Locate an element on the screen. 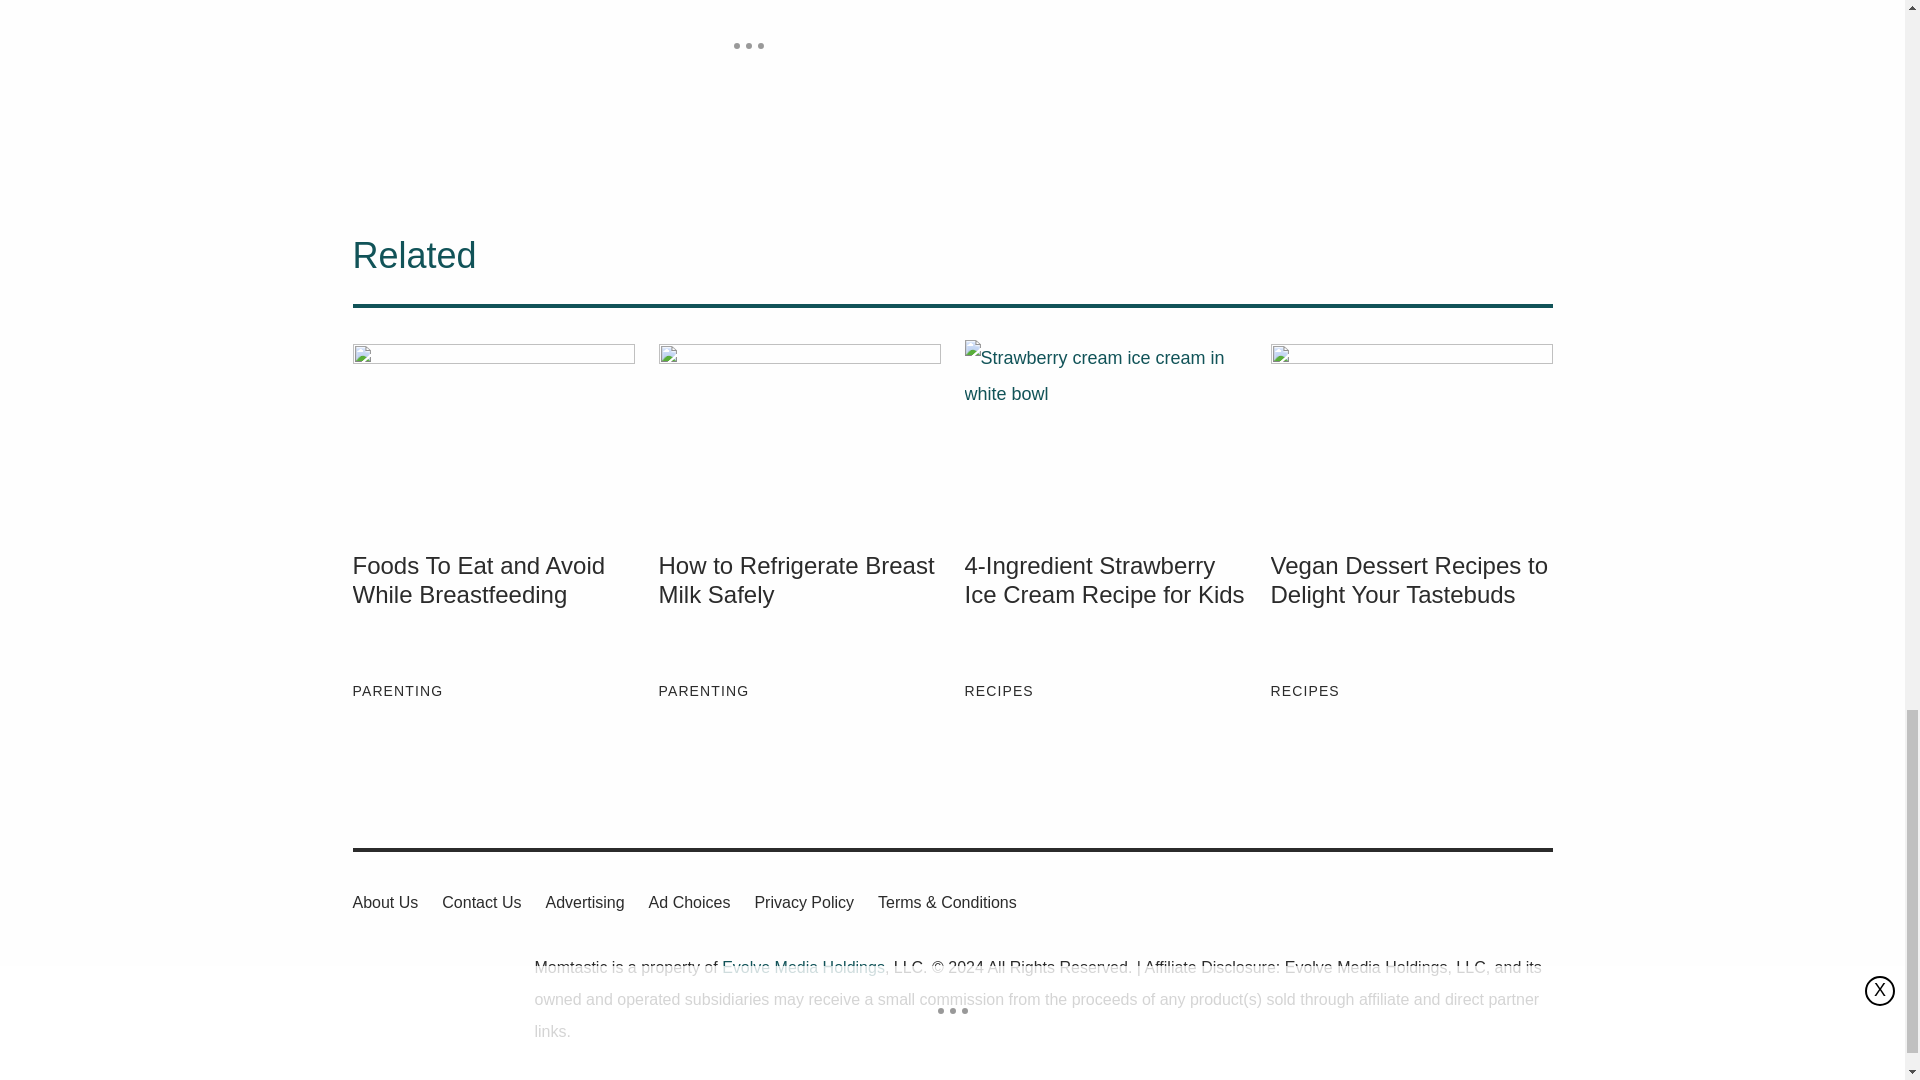  How to Refrigerate Breast Milk Safely is located at coordinates (799, 609).